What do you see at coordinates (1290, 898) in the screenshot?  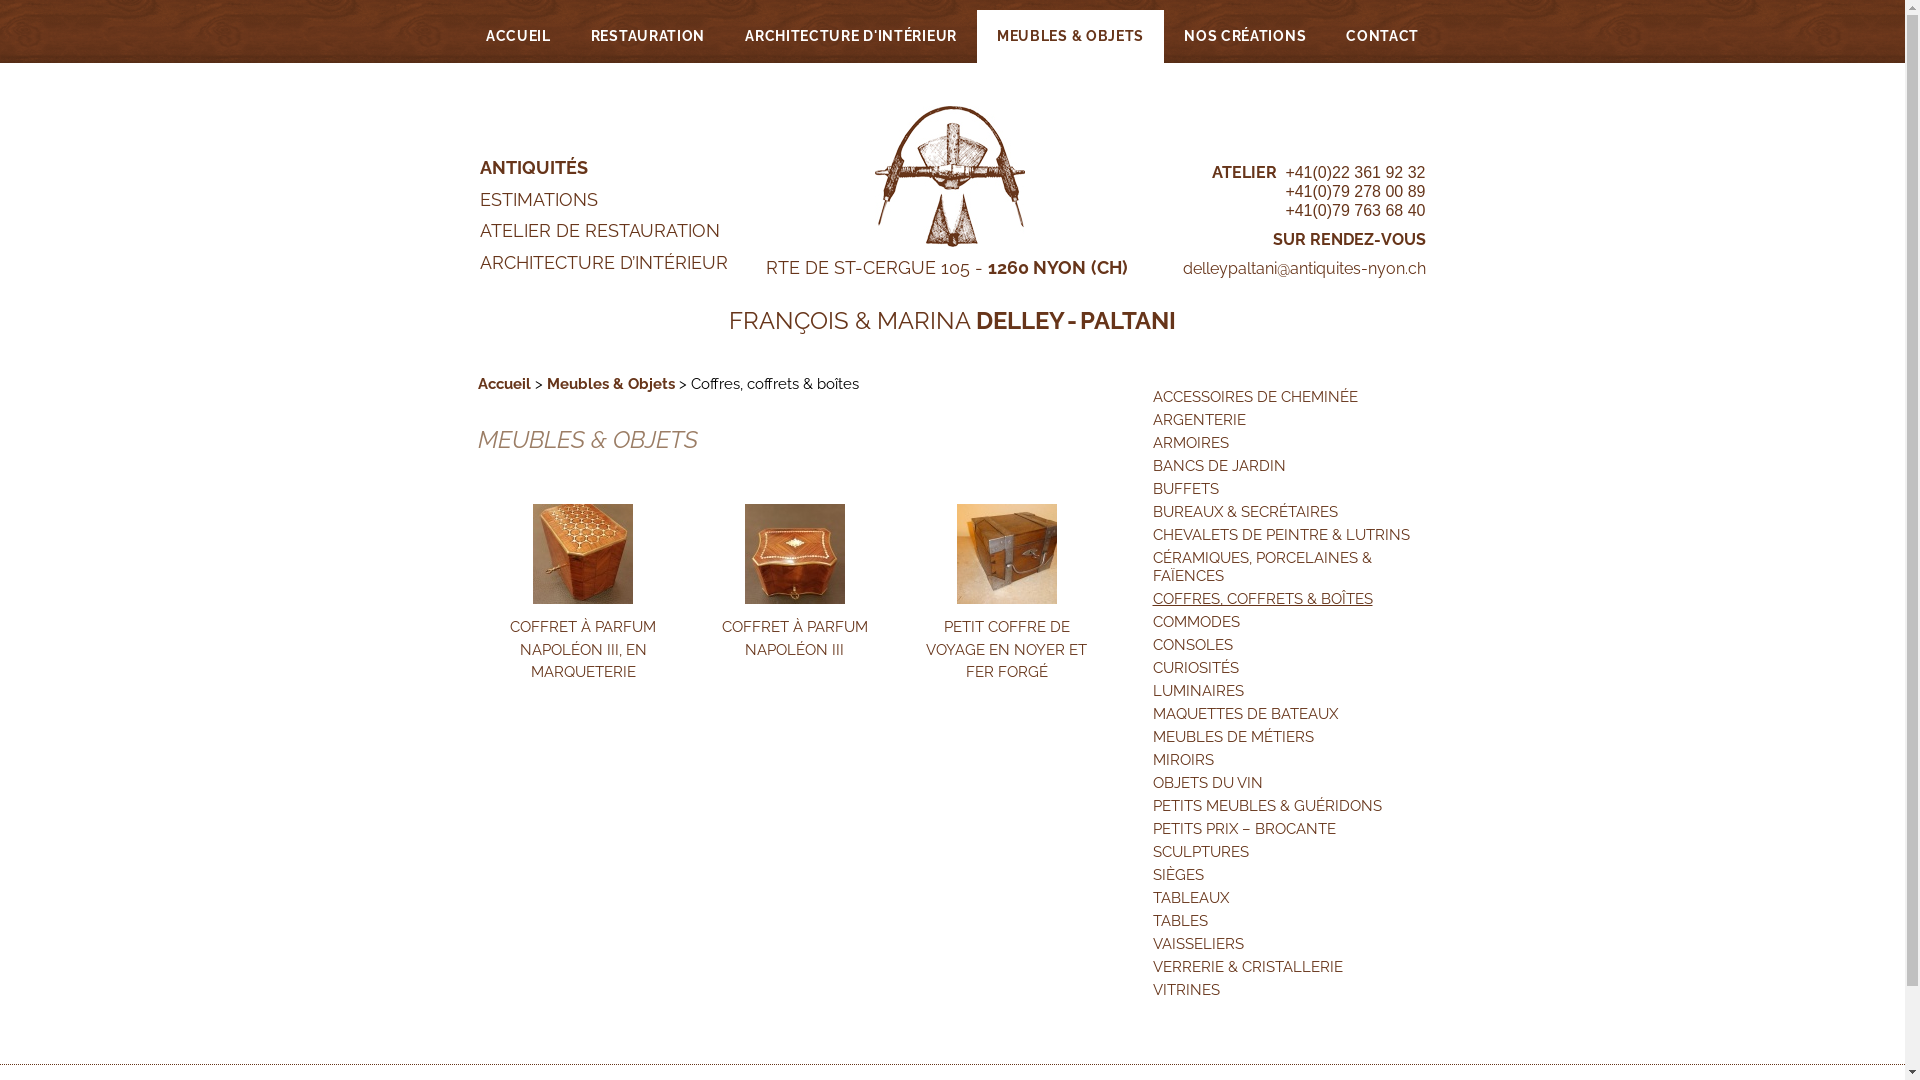 I see `TABLEAUX` at bounding box center [1290, 898].